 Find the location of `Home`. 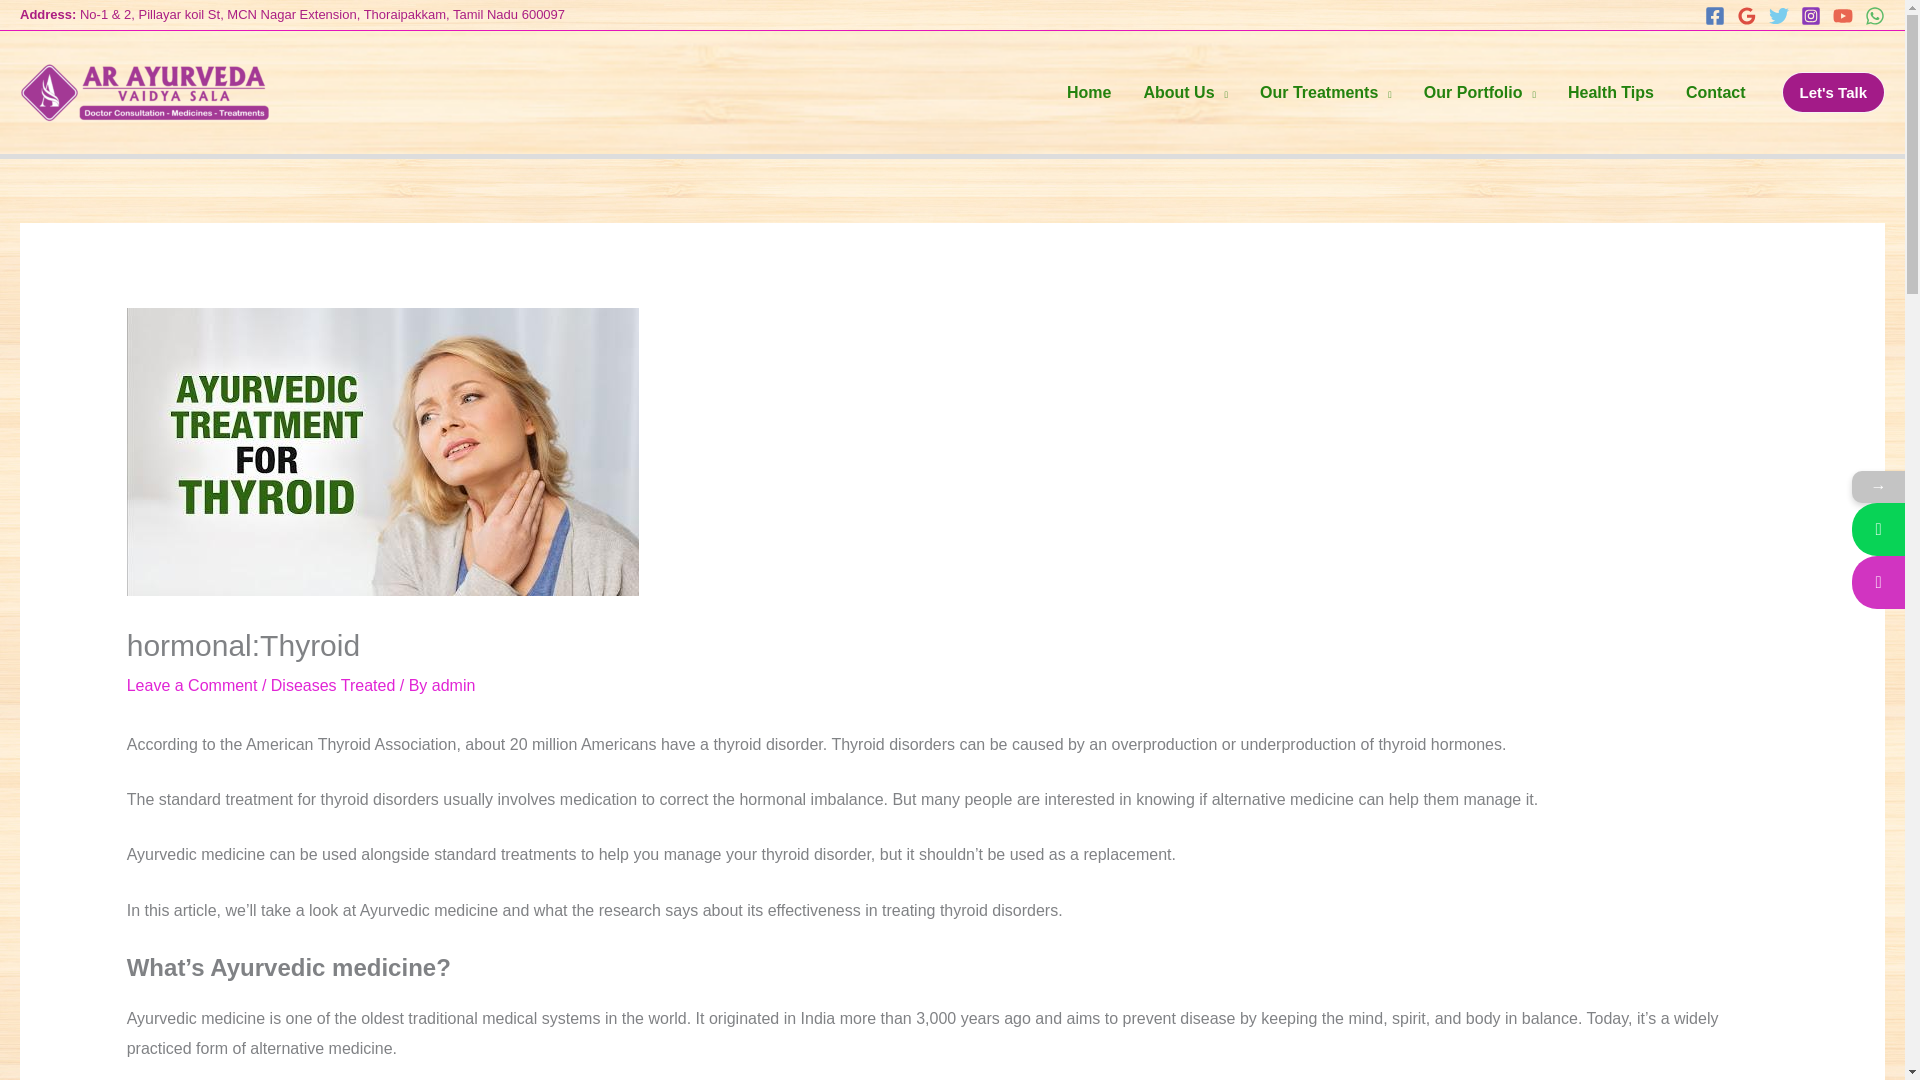

Home is located at coordinates (1088, 92).